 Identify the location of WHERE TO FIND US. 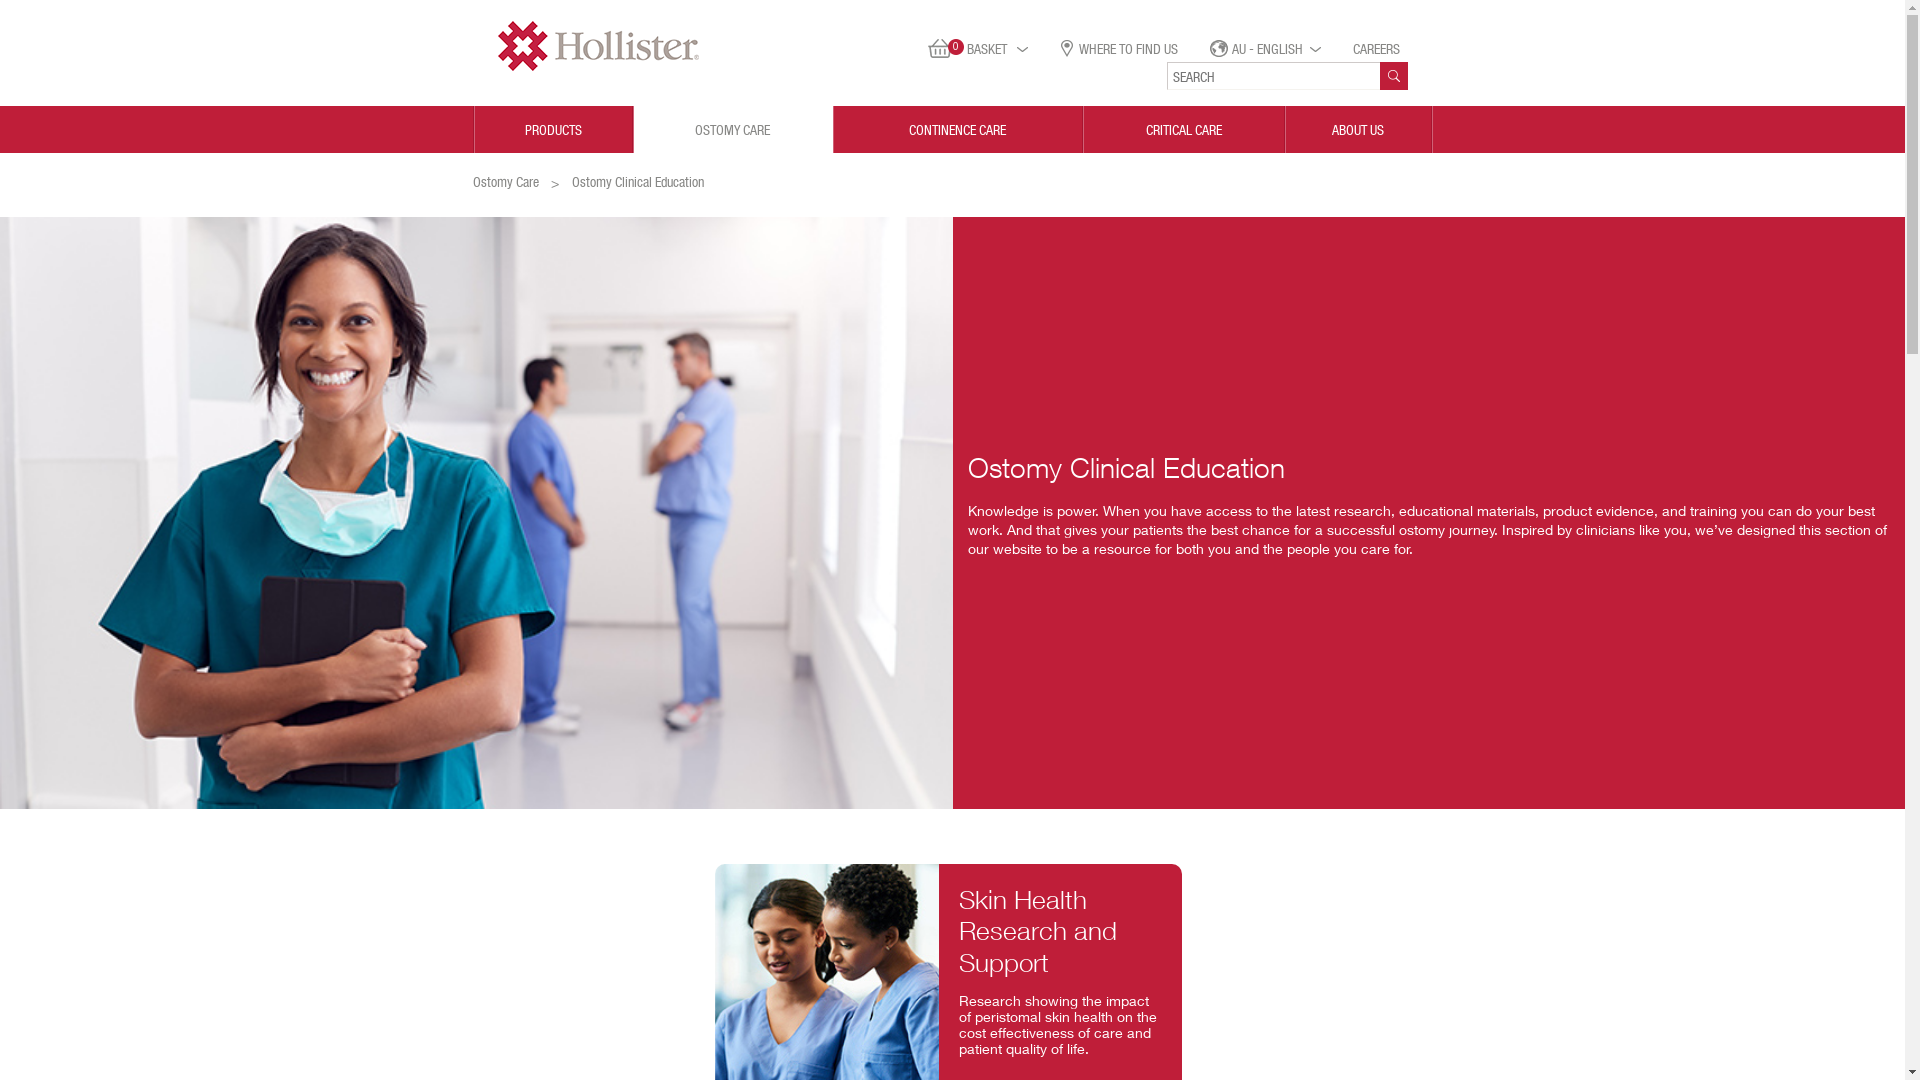
(1118, 49).